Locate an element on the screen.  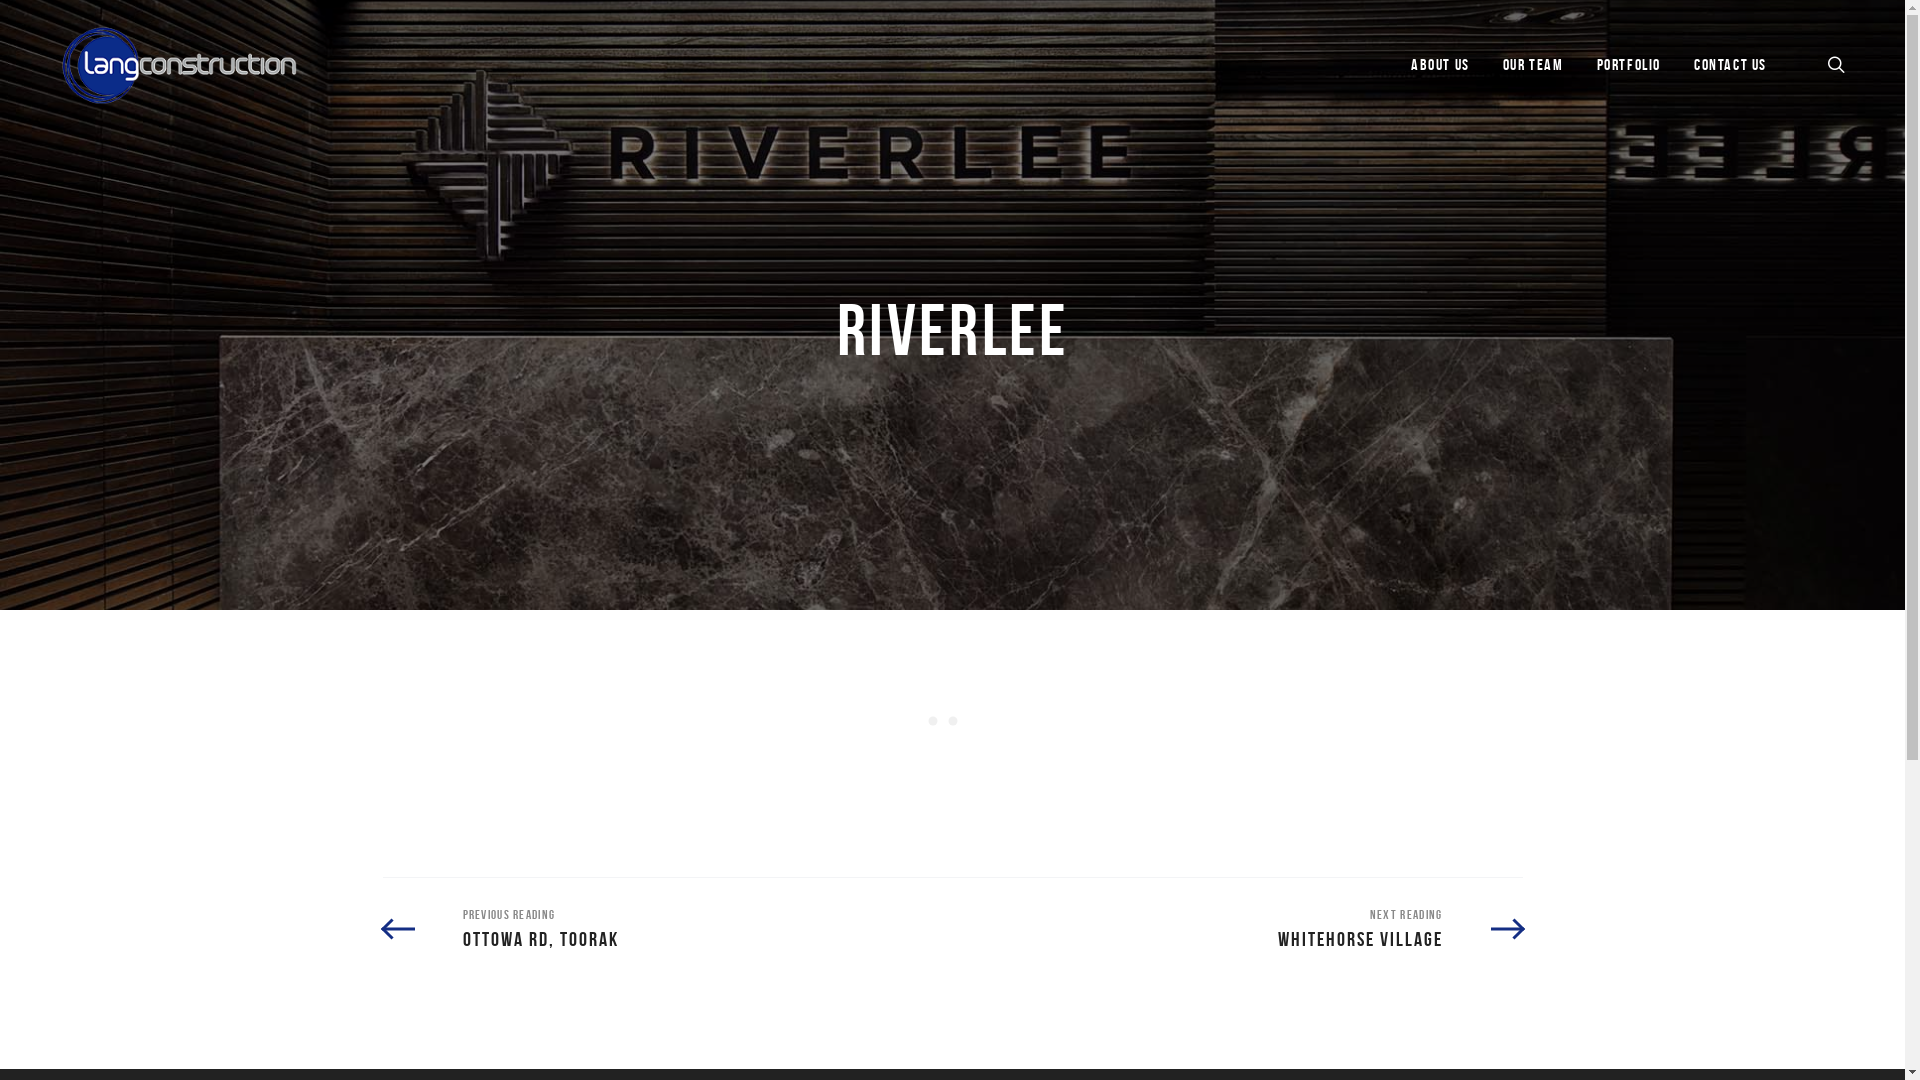
Riverlee is located at coordinates (991, 789).